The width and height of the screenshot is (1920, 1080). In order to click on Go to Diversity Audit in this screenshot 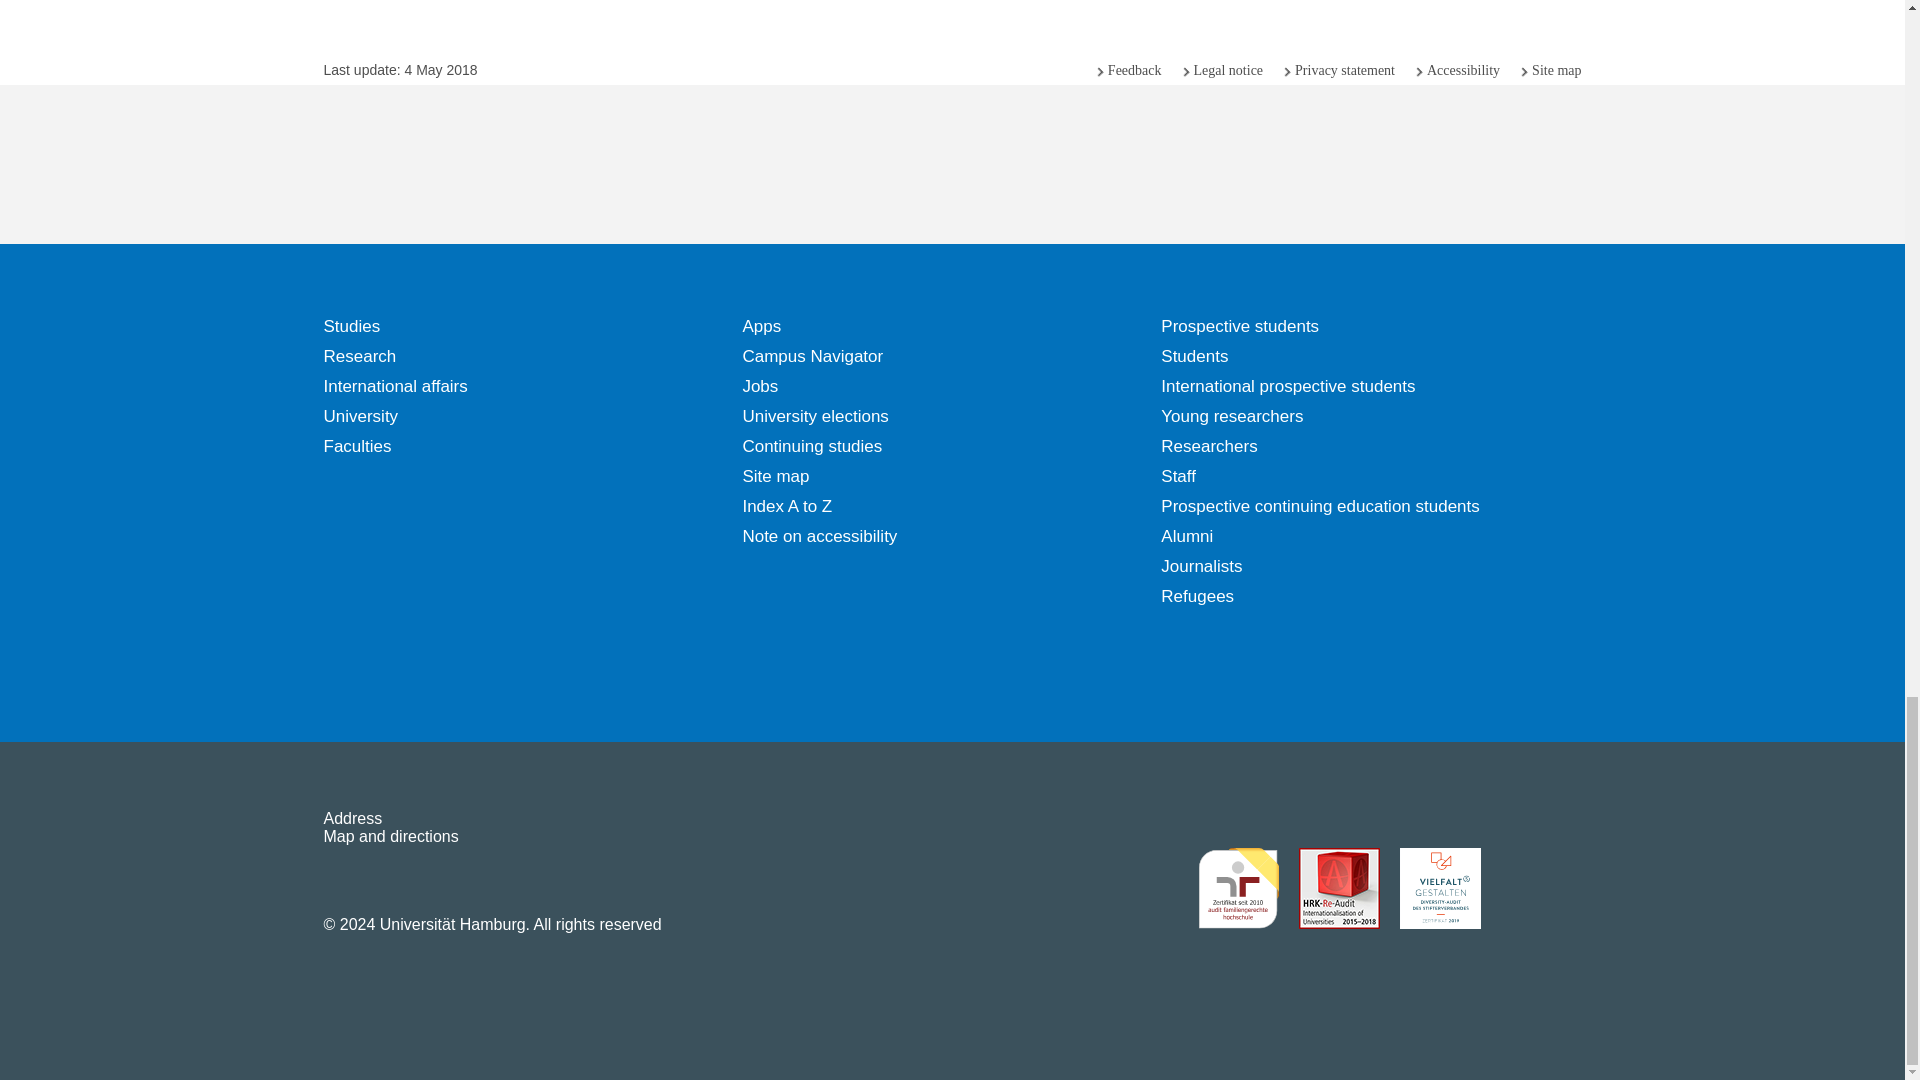, I will do `click(1440, 888)`.